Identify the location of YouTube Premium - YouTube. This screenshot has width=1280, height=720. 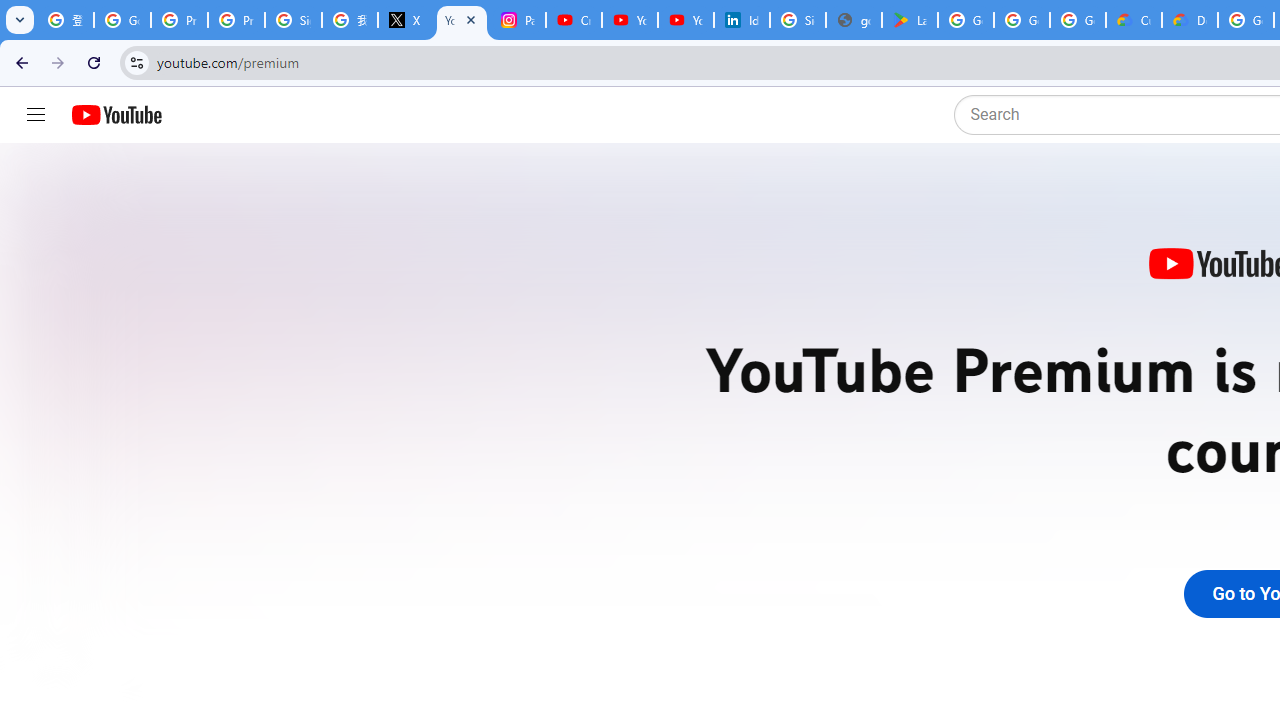
(462, 20).